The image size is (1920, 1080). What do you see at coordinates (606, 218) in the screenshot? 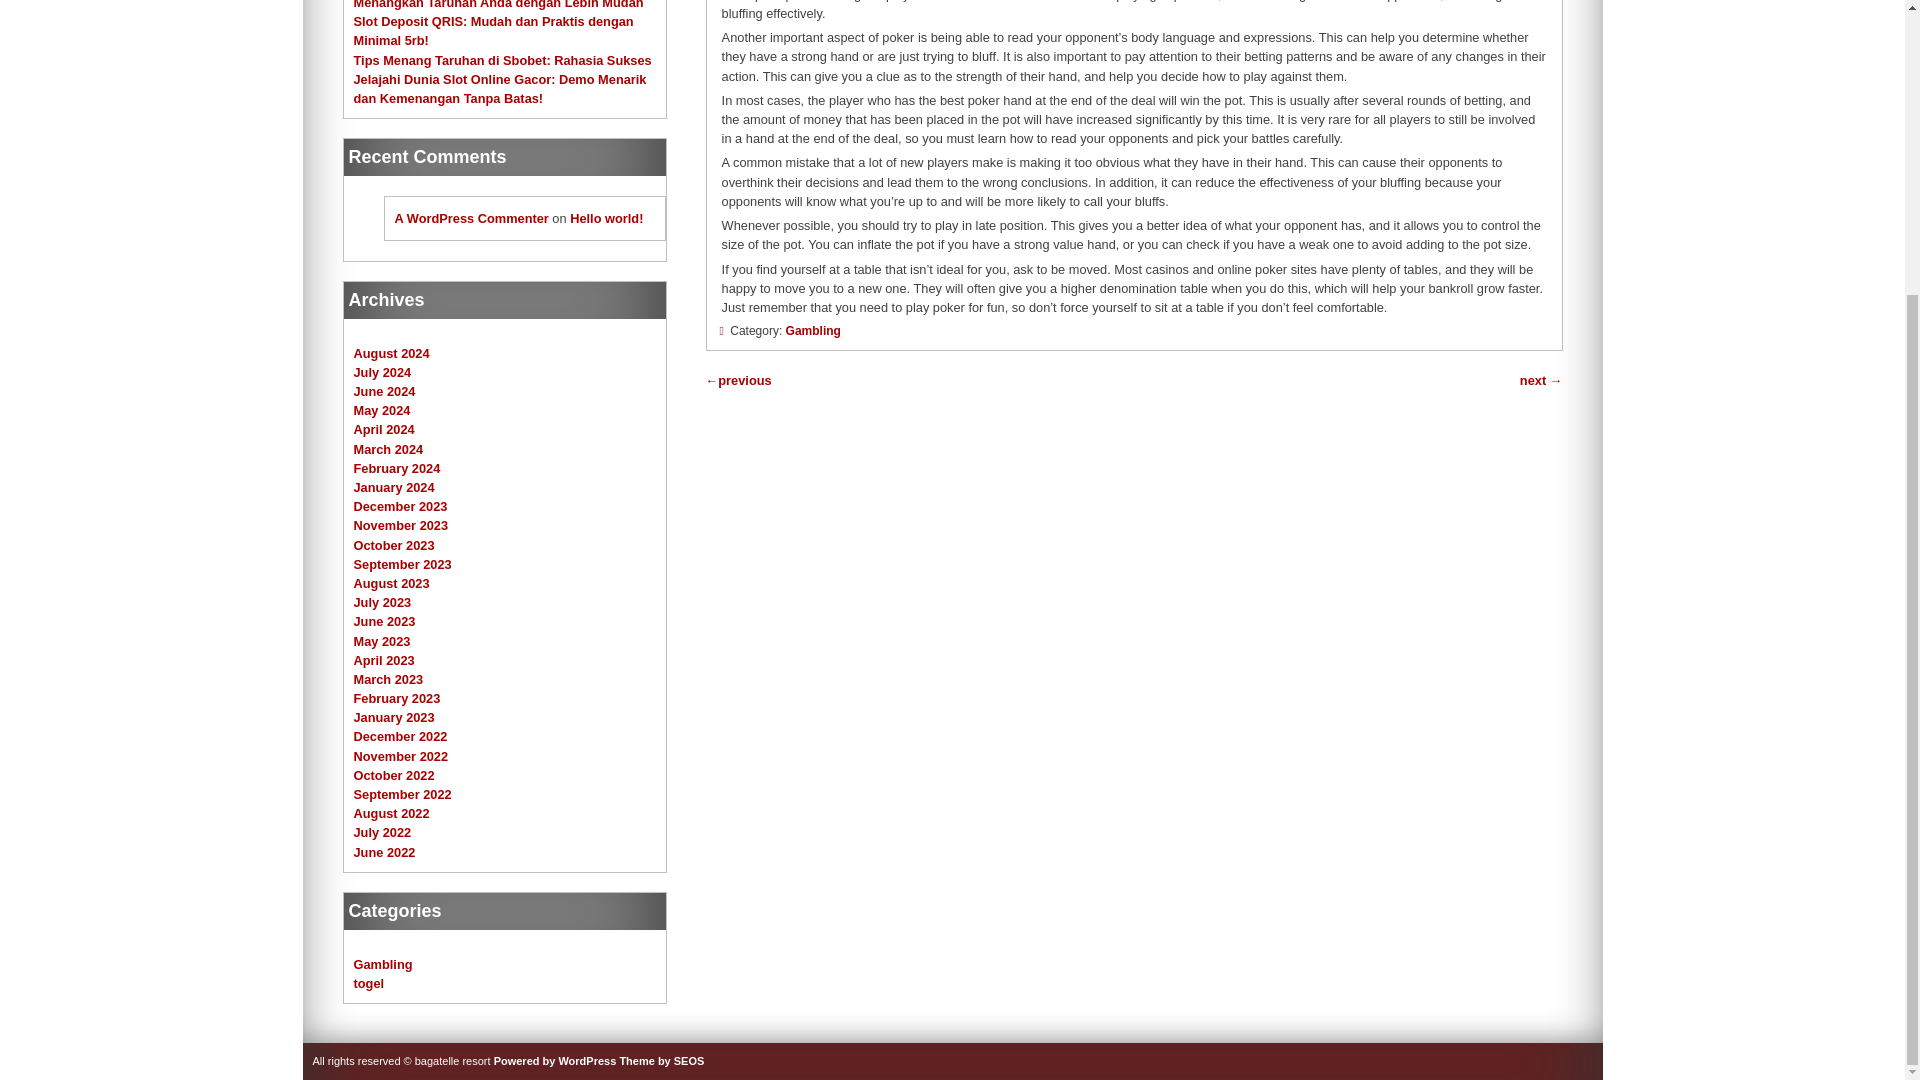
I see `Hello world!` at bounding box center [606, 218].